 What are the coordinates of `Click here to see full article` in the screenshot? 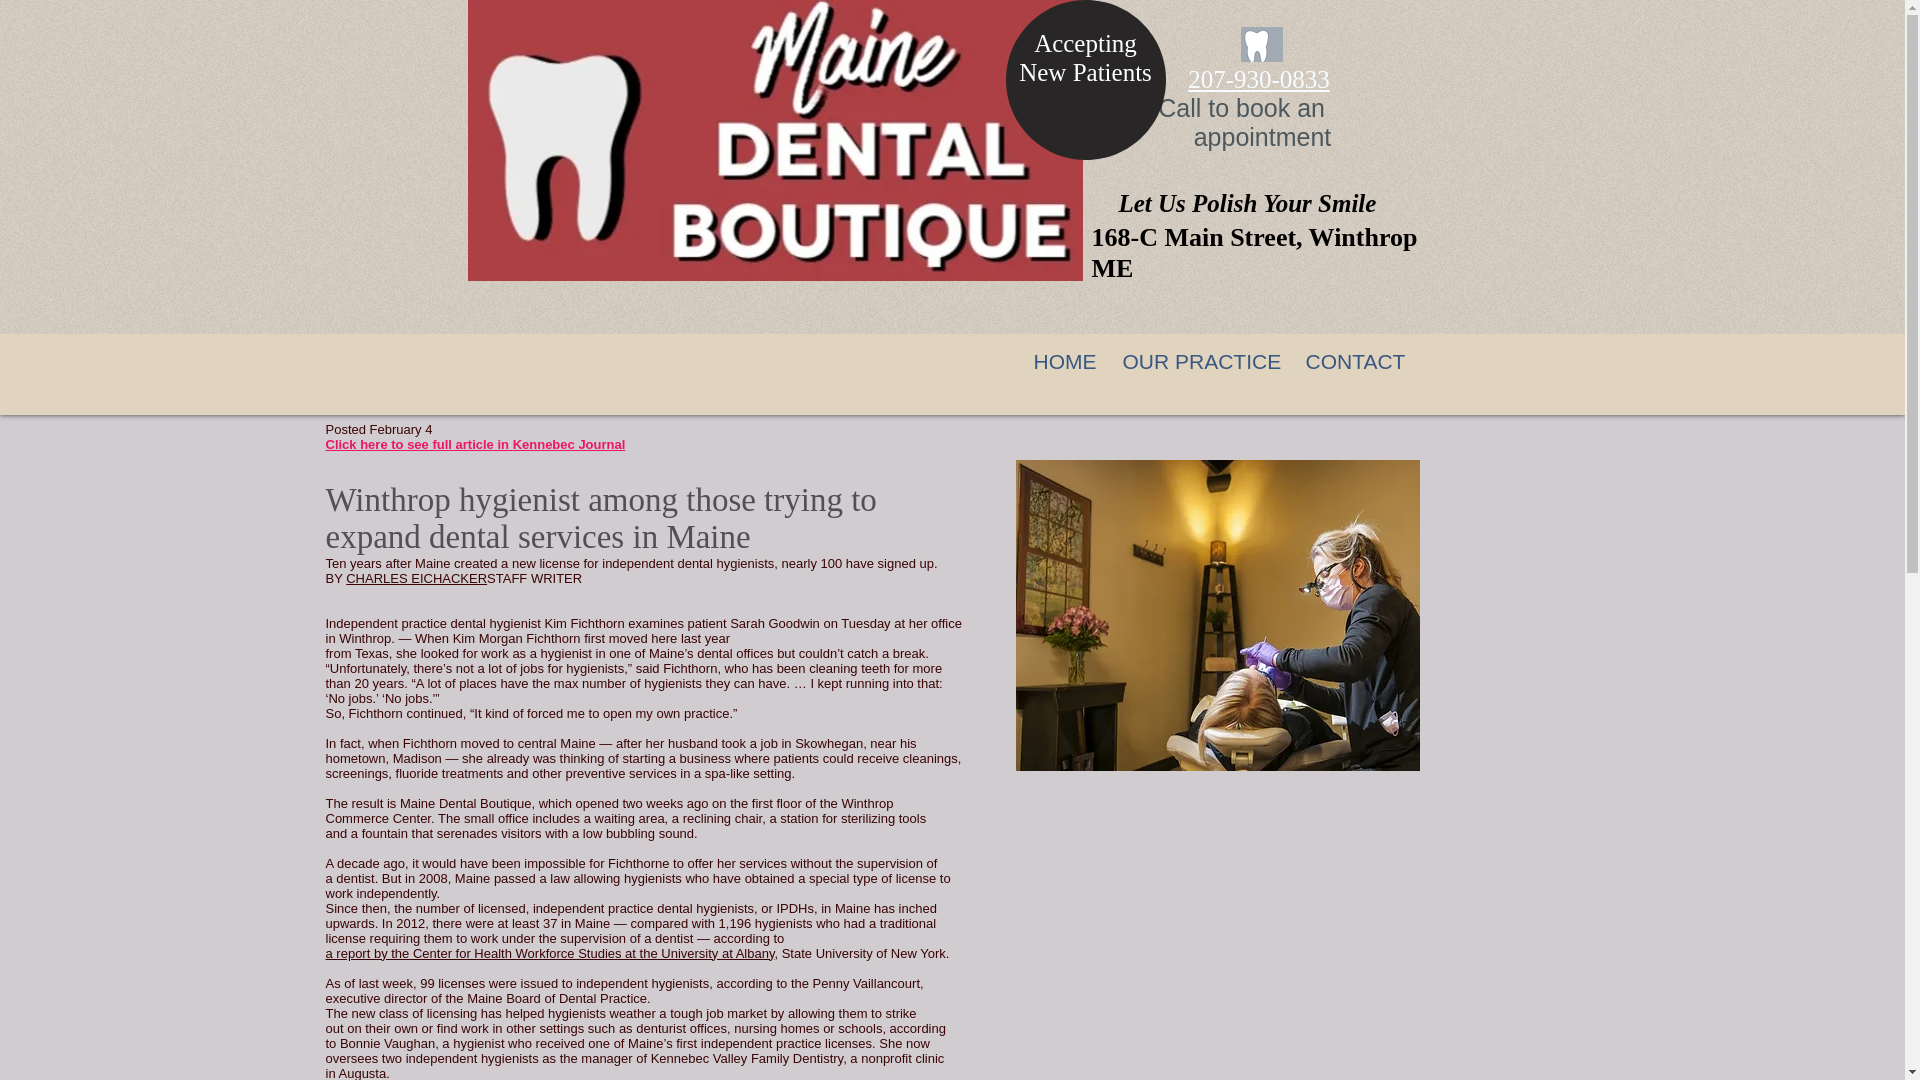 It's located at (410, 444).